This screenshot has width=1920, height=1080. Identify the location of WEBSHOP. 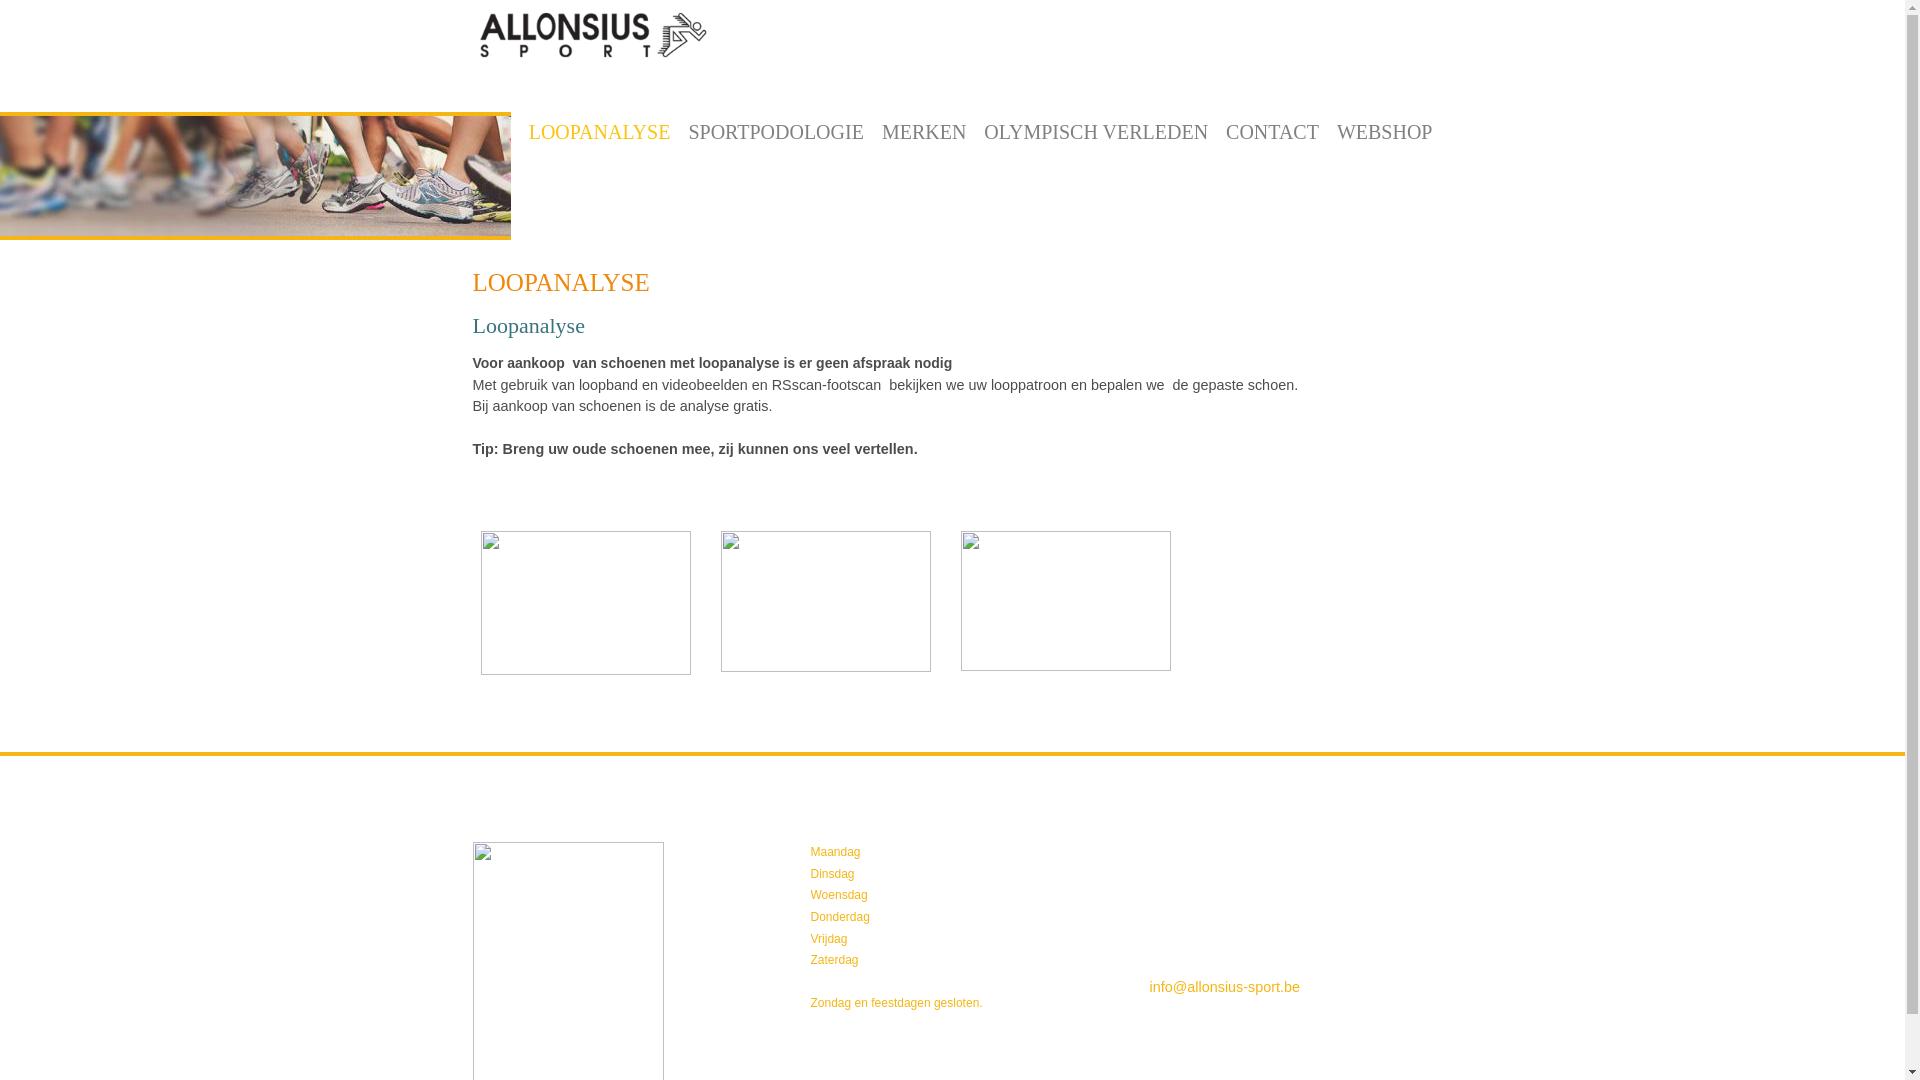
(1385, 132).